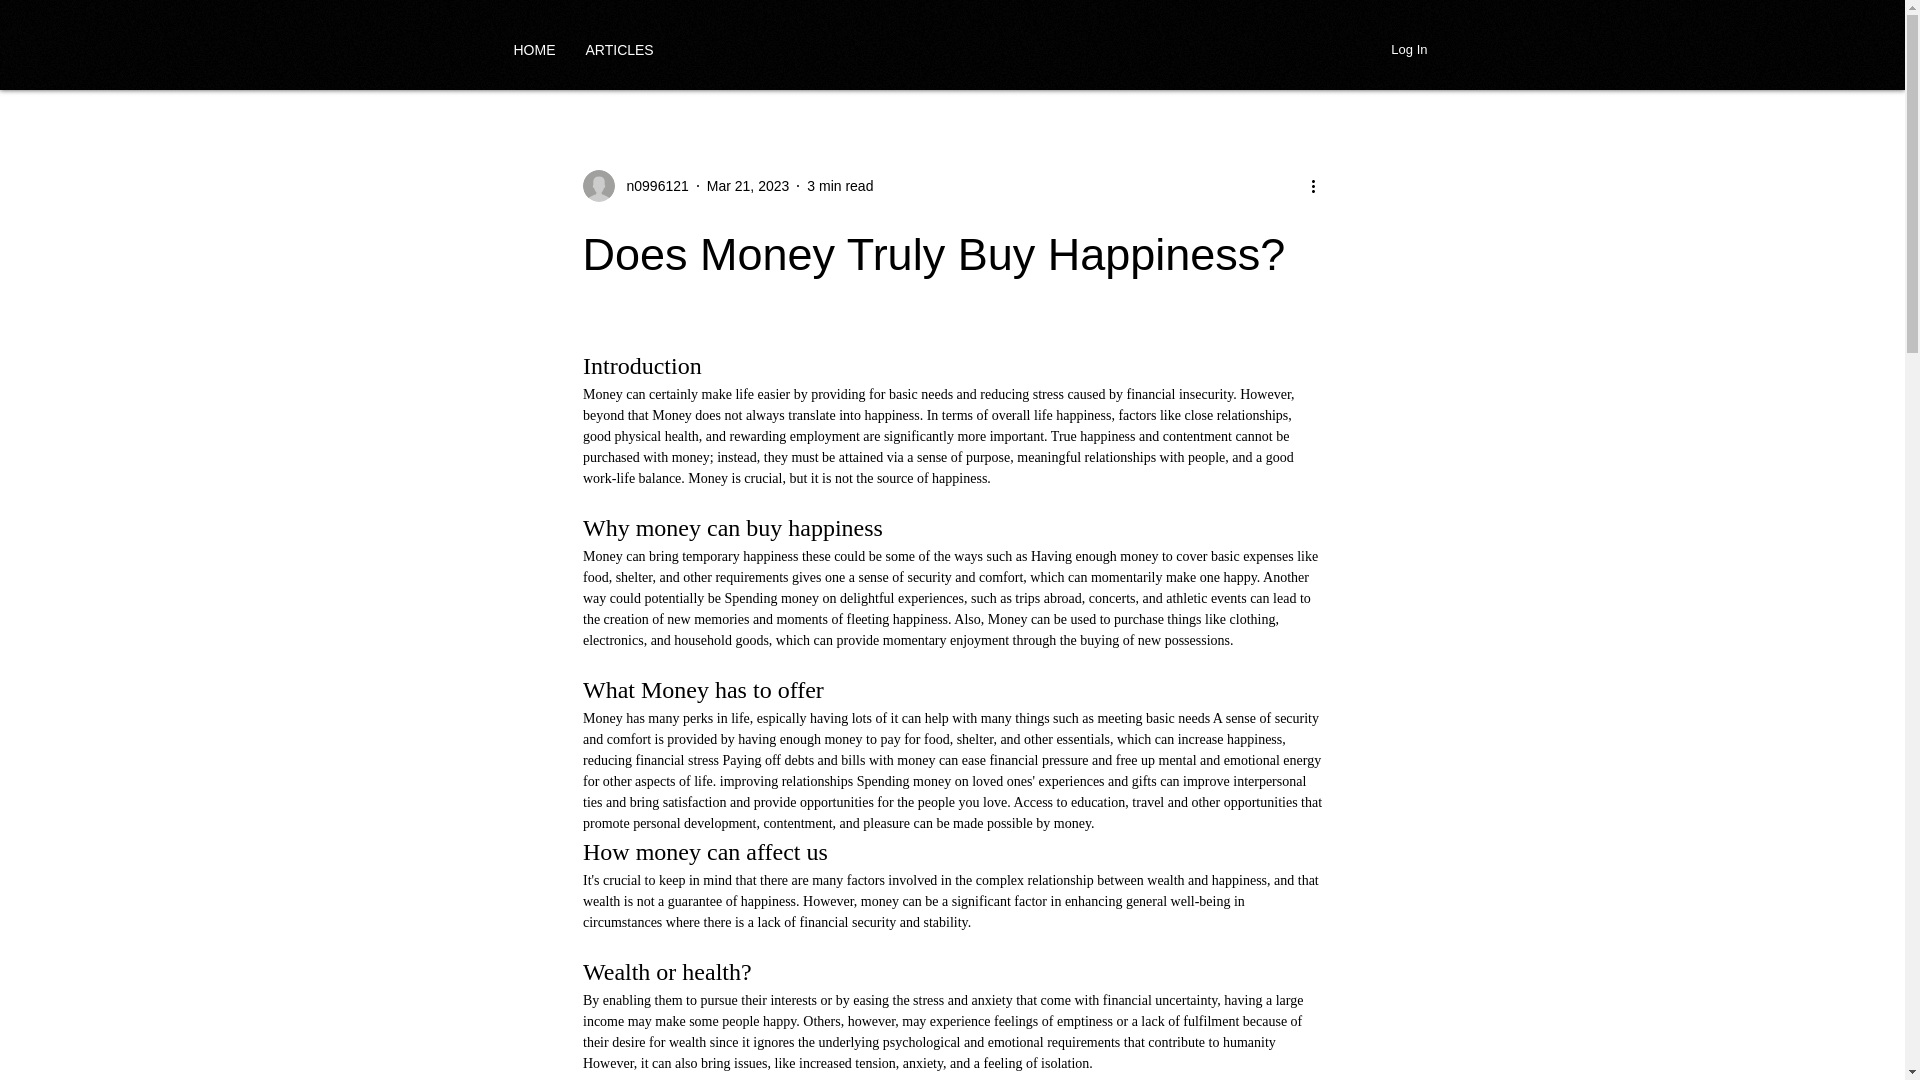 The width and height of the screenshot is (1920, 1080). Describe the element at coordinates (840, 186) in the screenshot. I see `3 min read` at that location.